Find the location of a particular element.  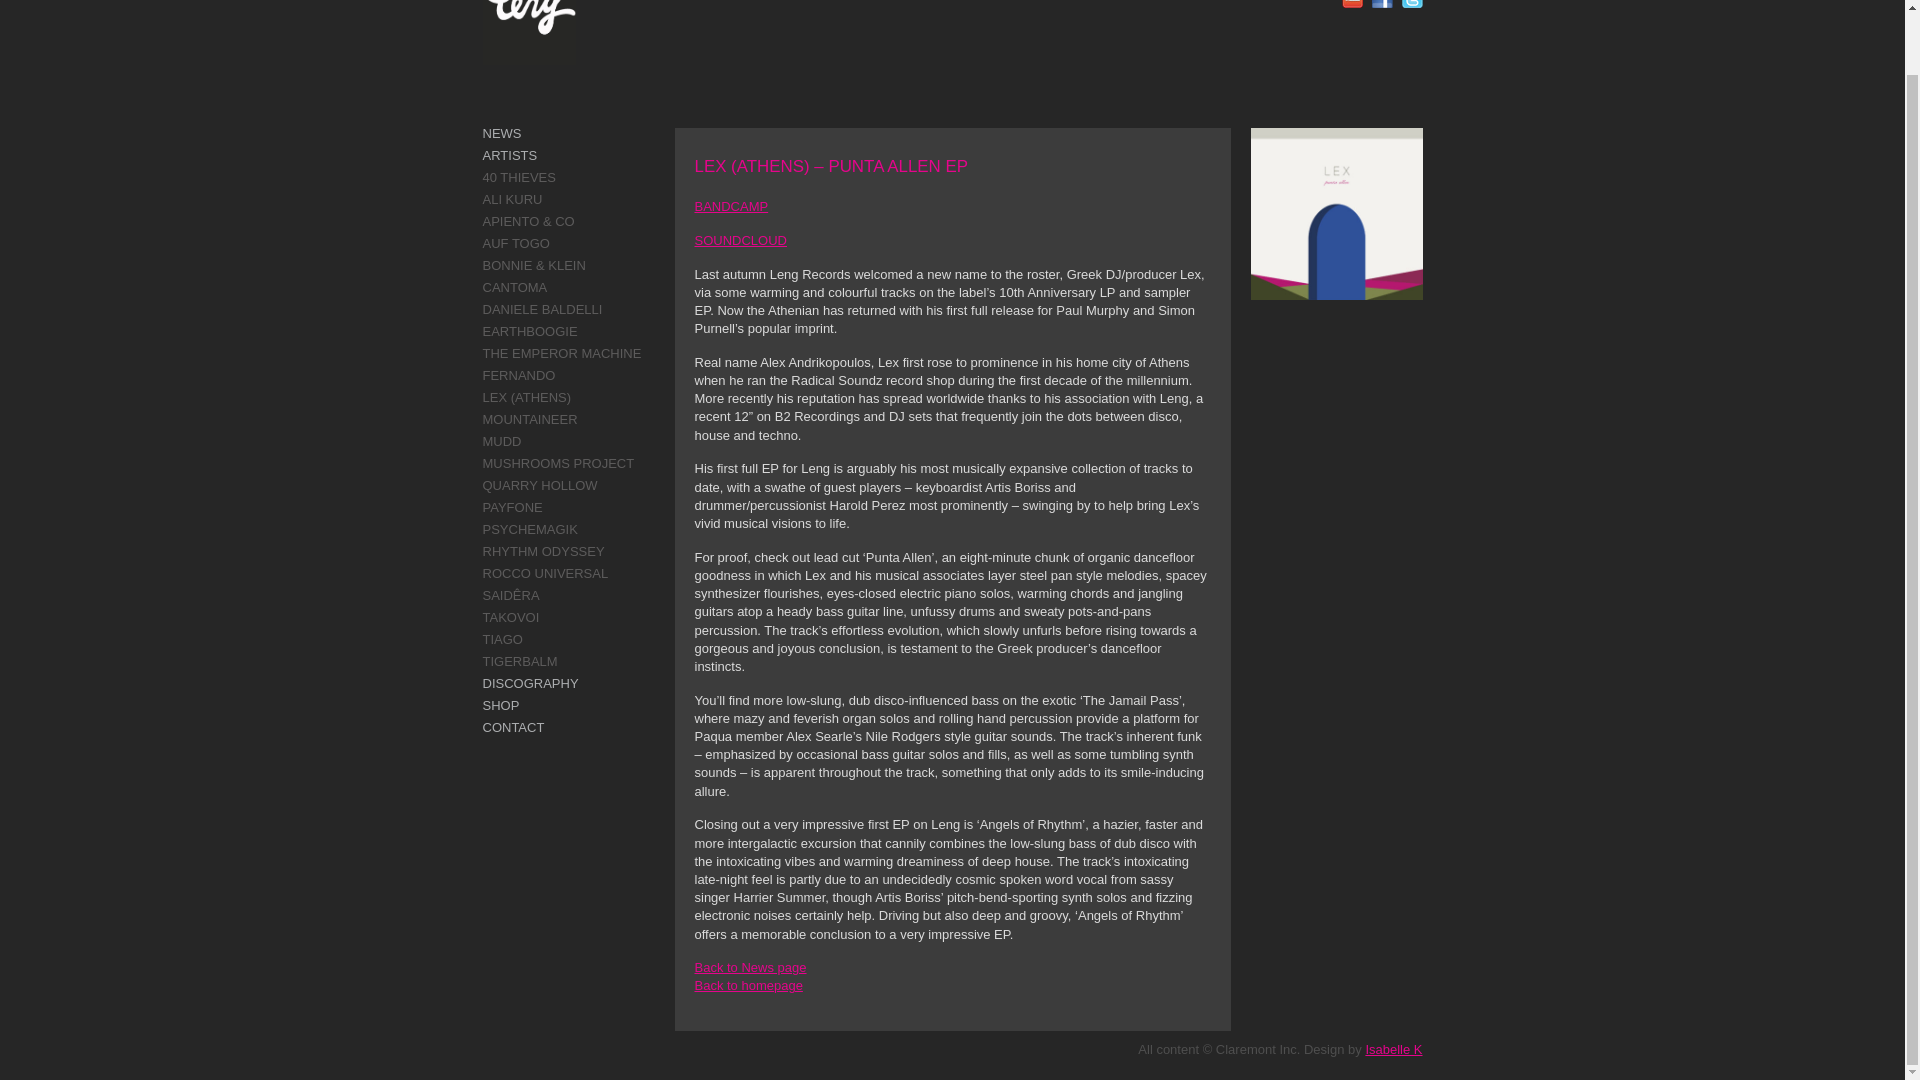

NEWS is located at coordinates (500, 134).